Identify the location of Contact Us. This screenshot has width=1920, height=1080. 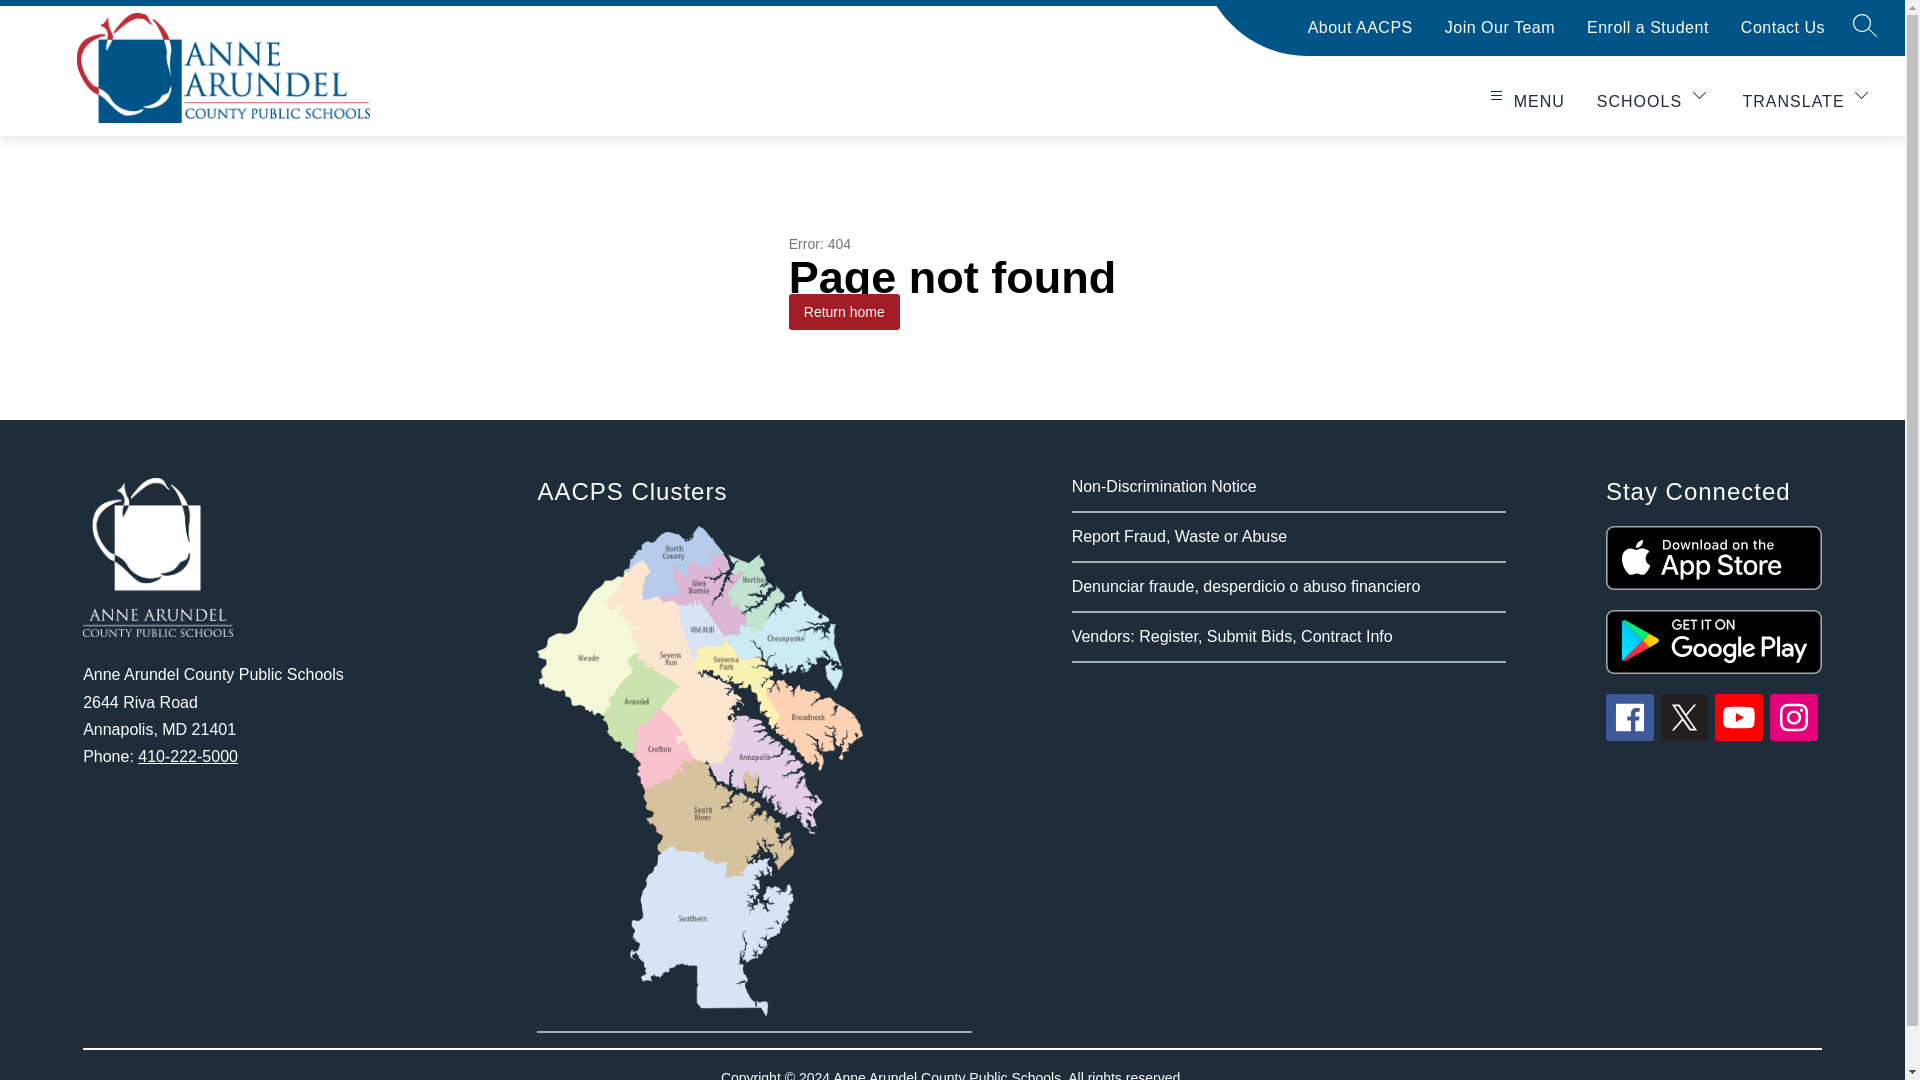
(1783, 36).